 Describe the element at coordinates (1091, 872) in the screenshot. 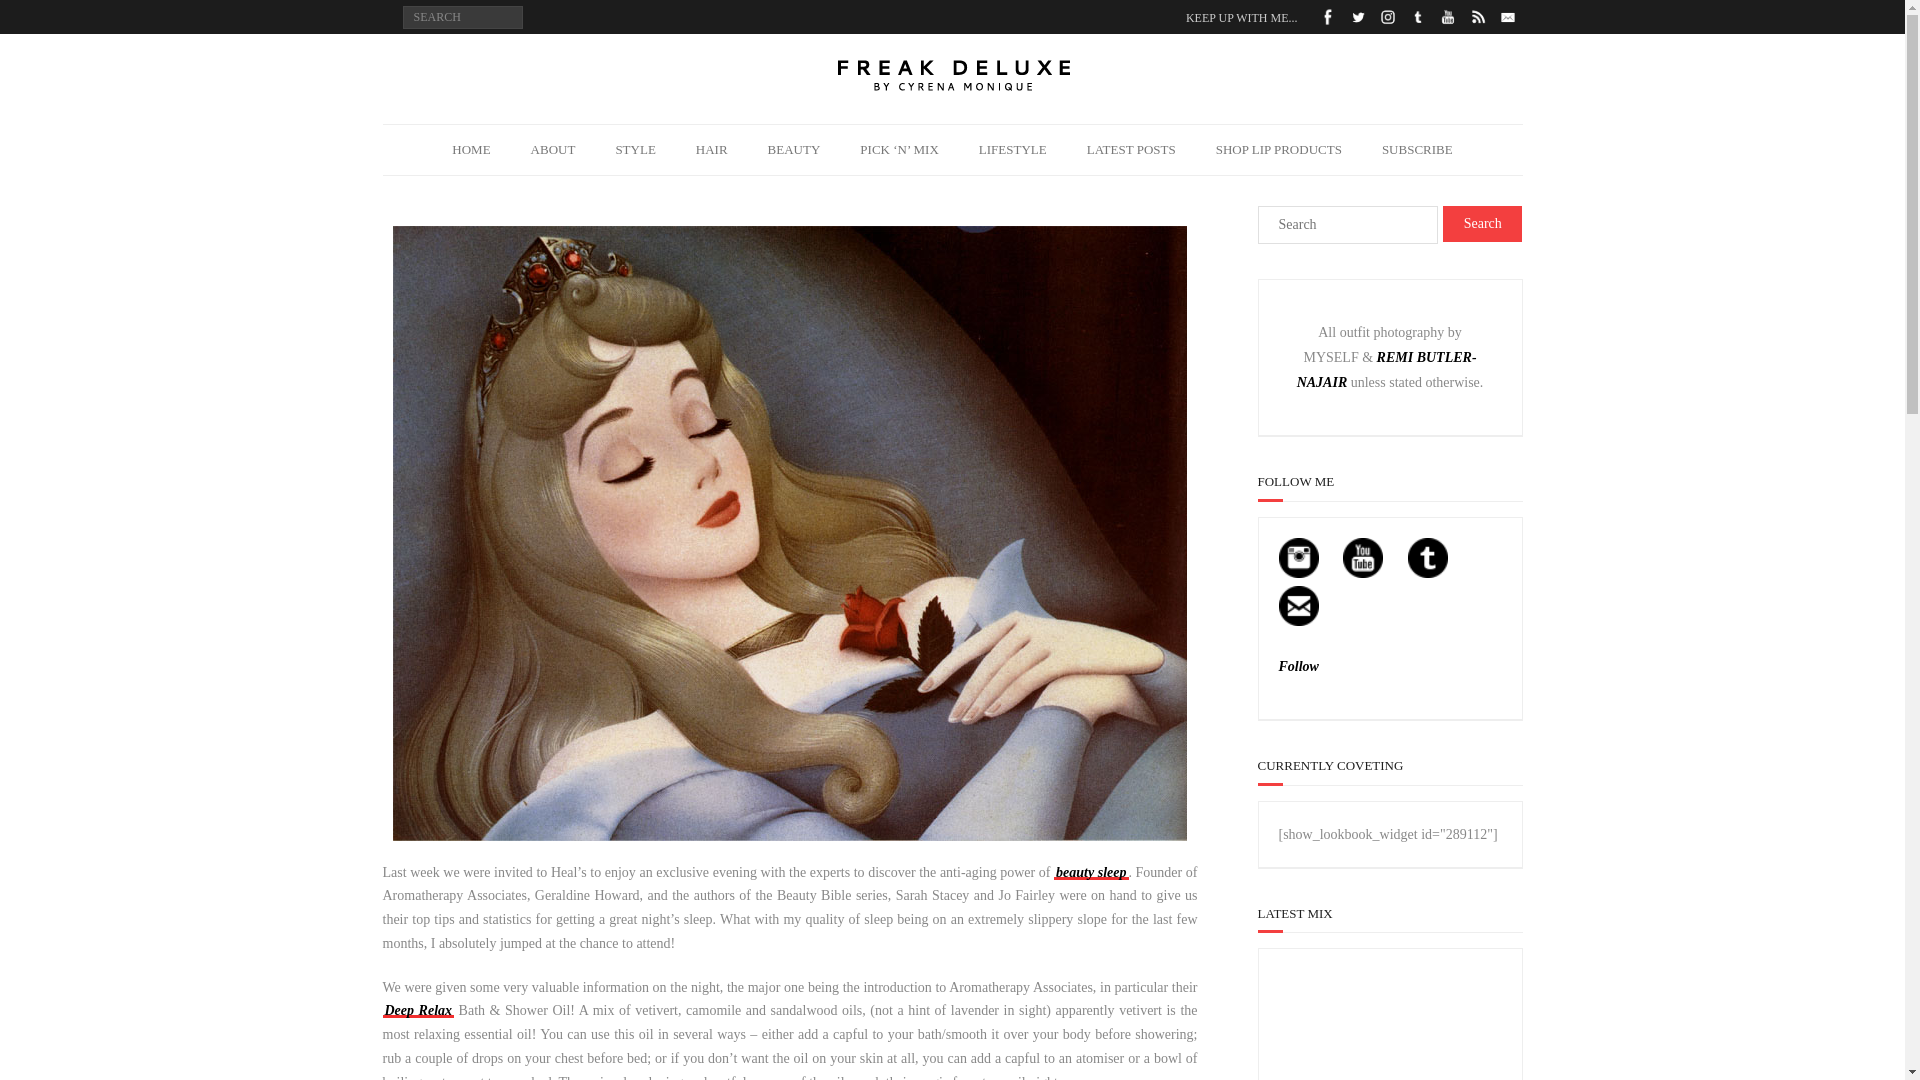

I see `beauty sleep` at that location.